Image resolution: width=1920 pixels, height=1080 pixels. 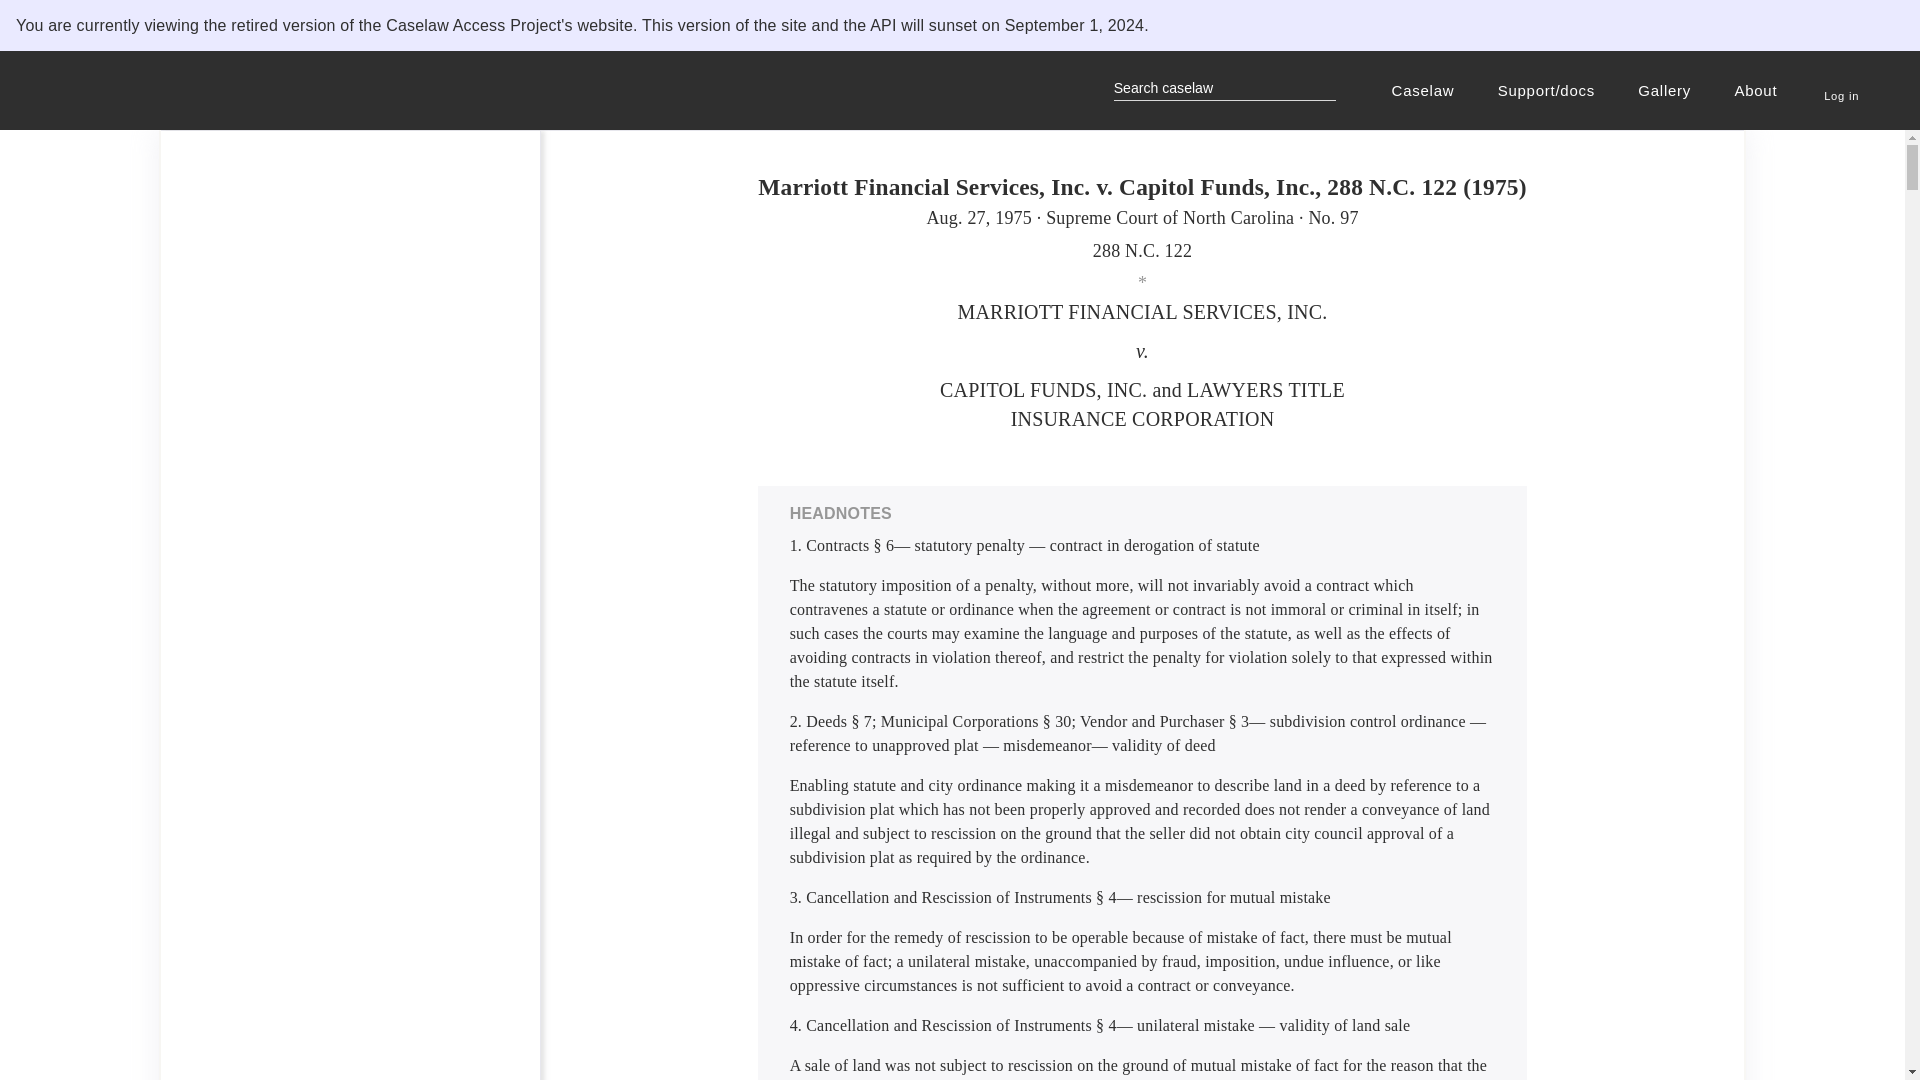 I want to click on Log in, so click(x=1841, y=84).